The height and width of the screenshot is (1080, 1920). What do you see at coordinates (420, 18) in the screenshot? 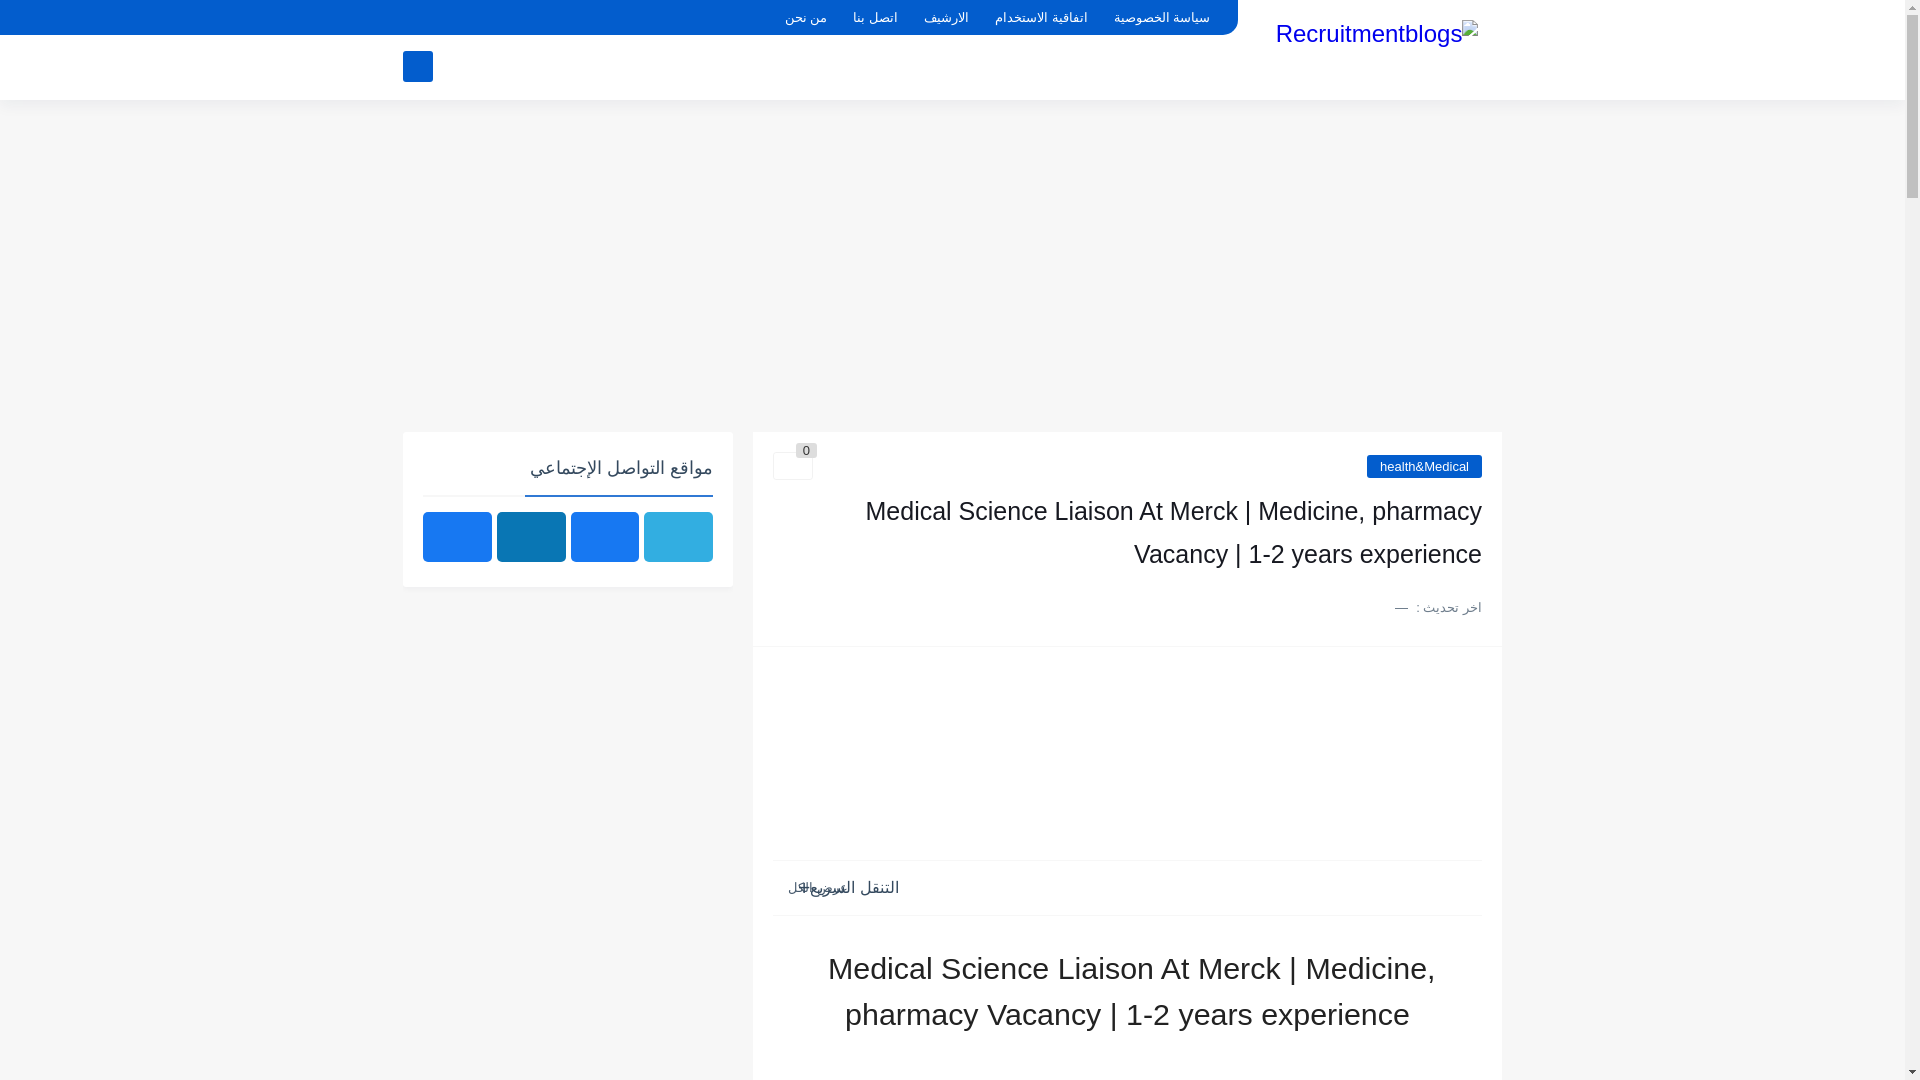
I see `facebook` at bounding box center [420, 18].